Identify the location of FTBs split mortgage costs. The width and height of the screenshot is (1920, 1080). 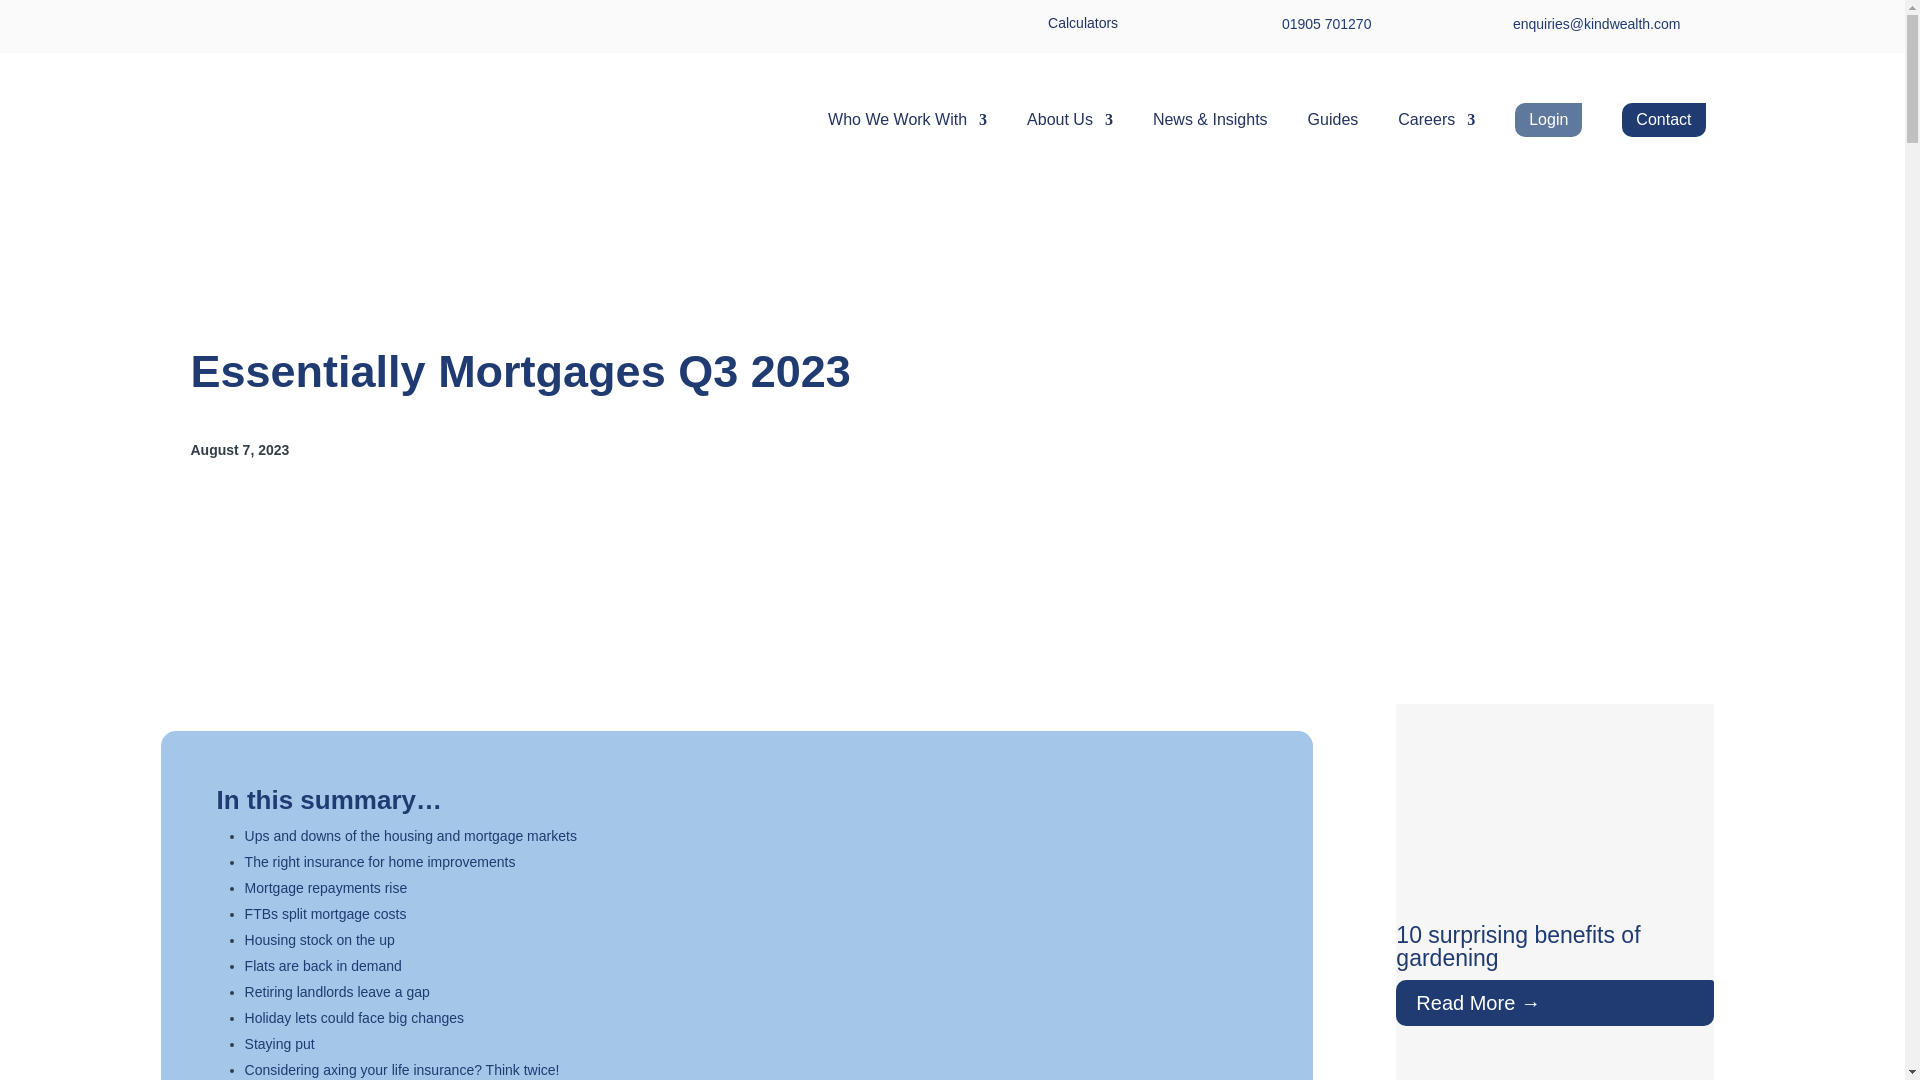
(326, 914).